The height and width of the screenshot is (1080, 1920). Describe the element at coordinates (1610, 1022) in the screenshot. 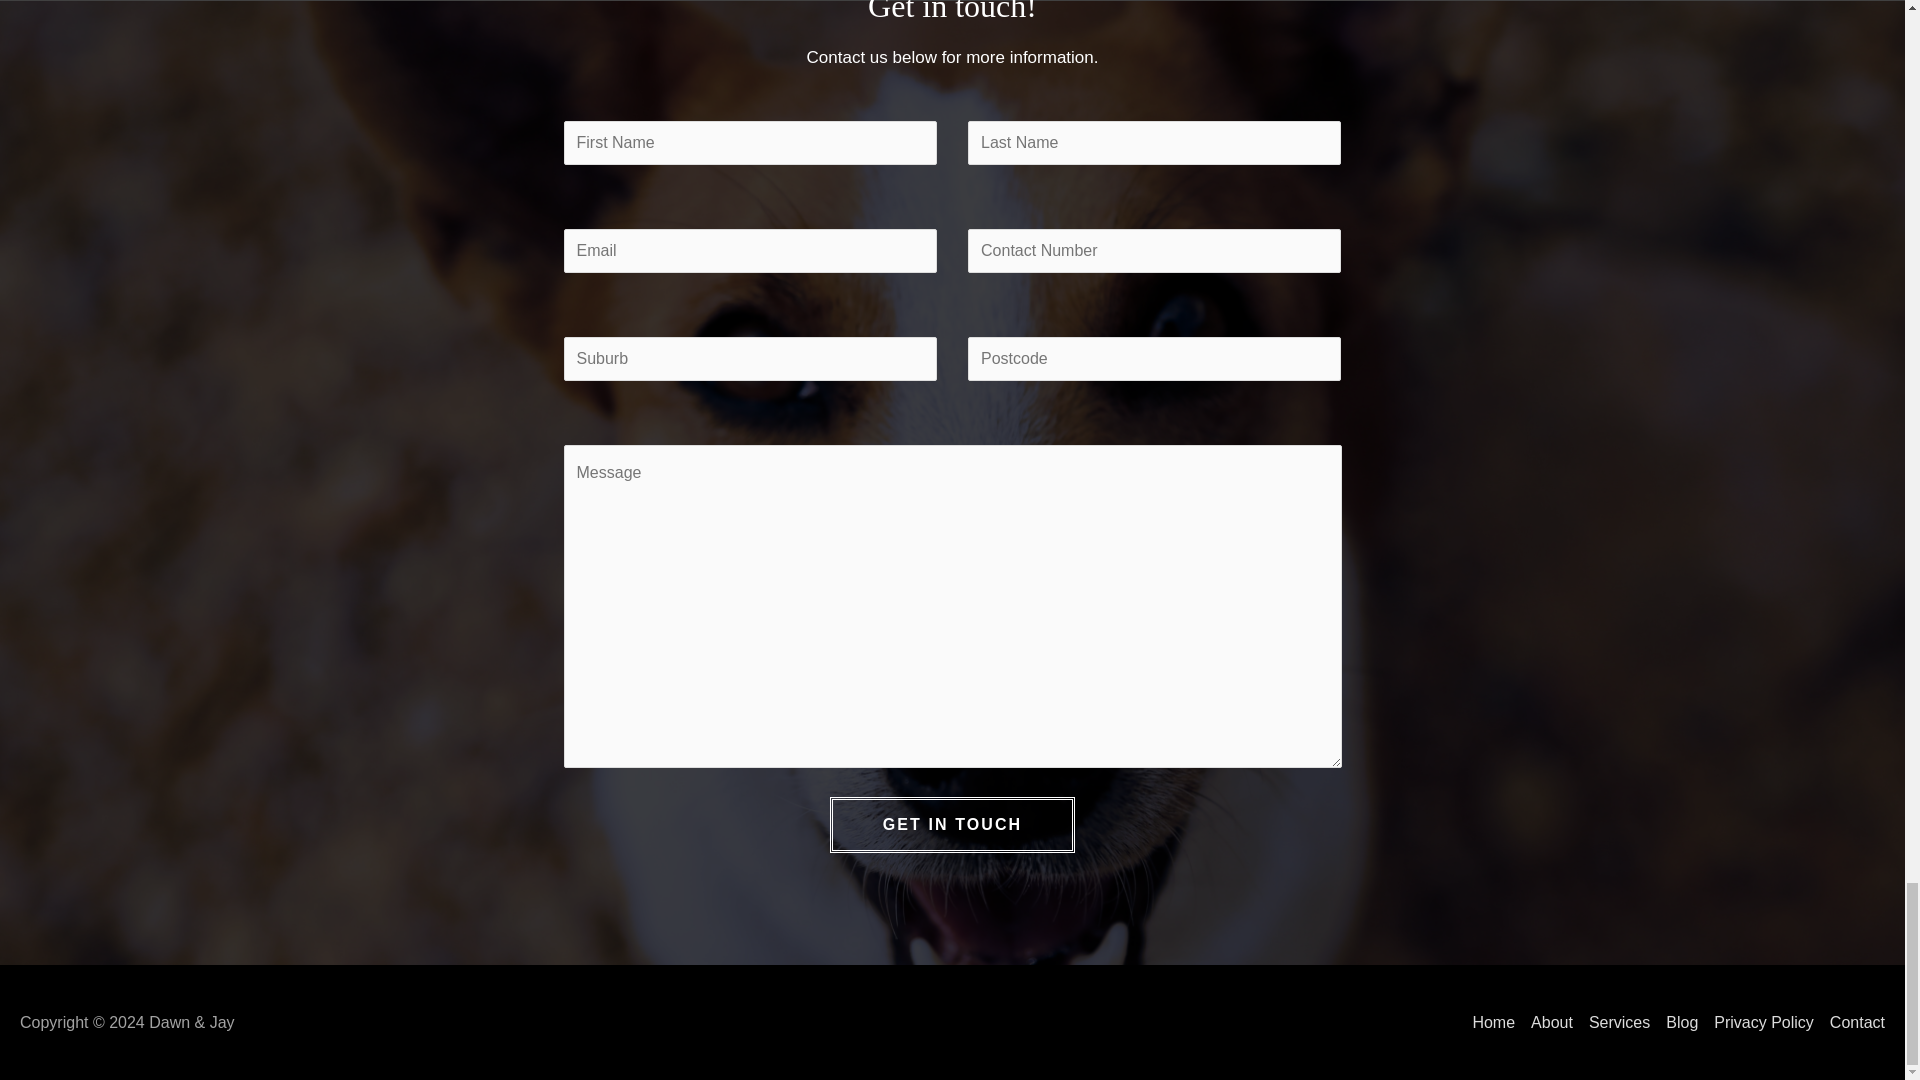

I see `Services` at that location.